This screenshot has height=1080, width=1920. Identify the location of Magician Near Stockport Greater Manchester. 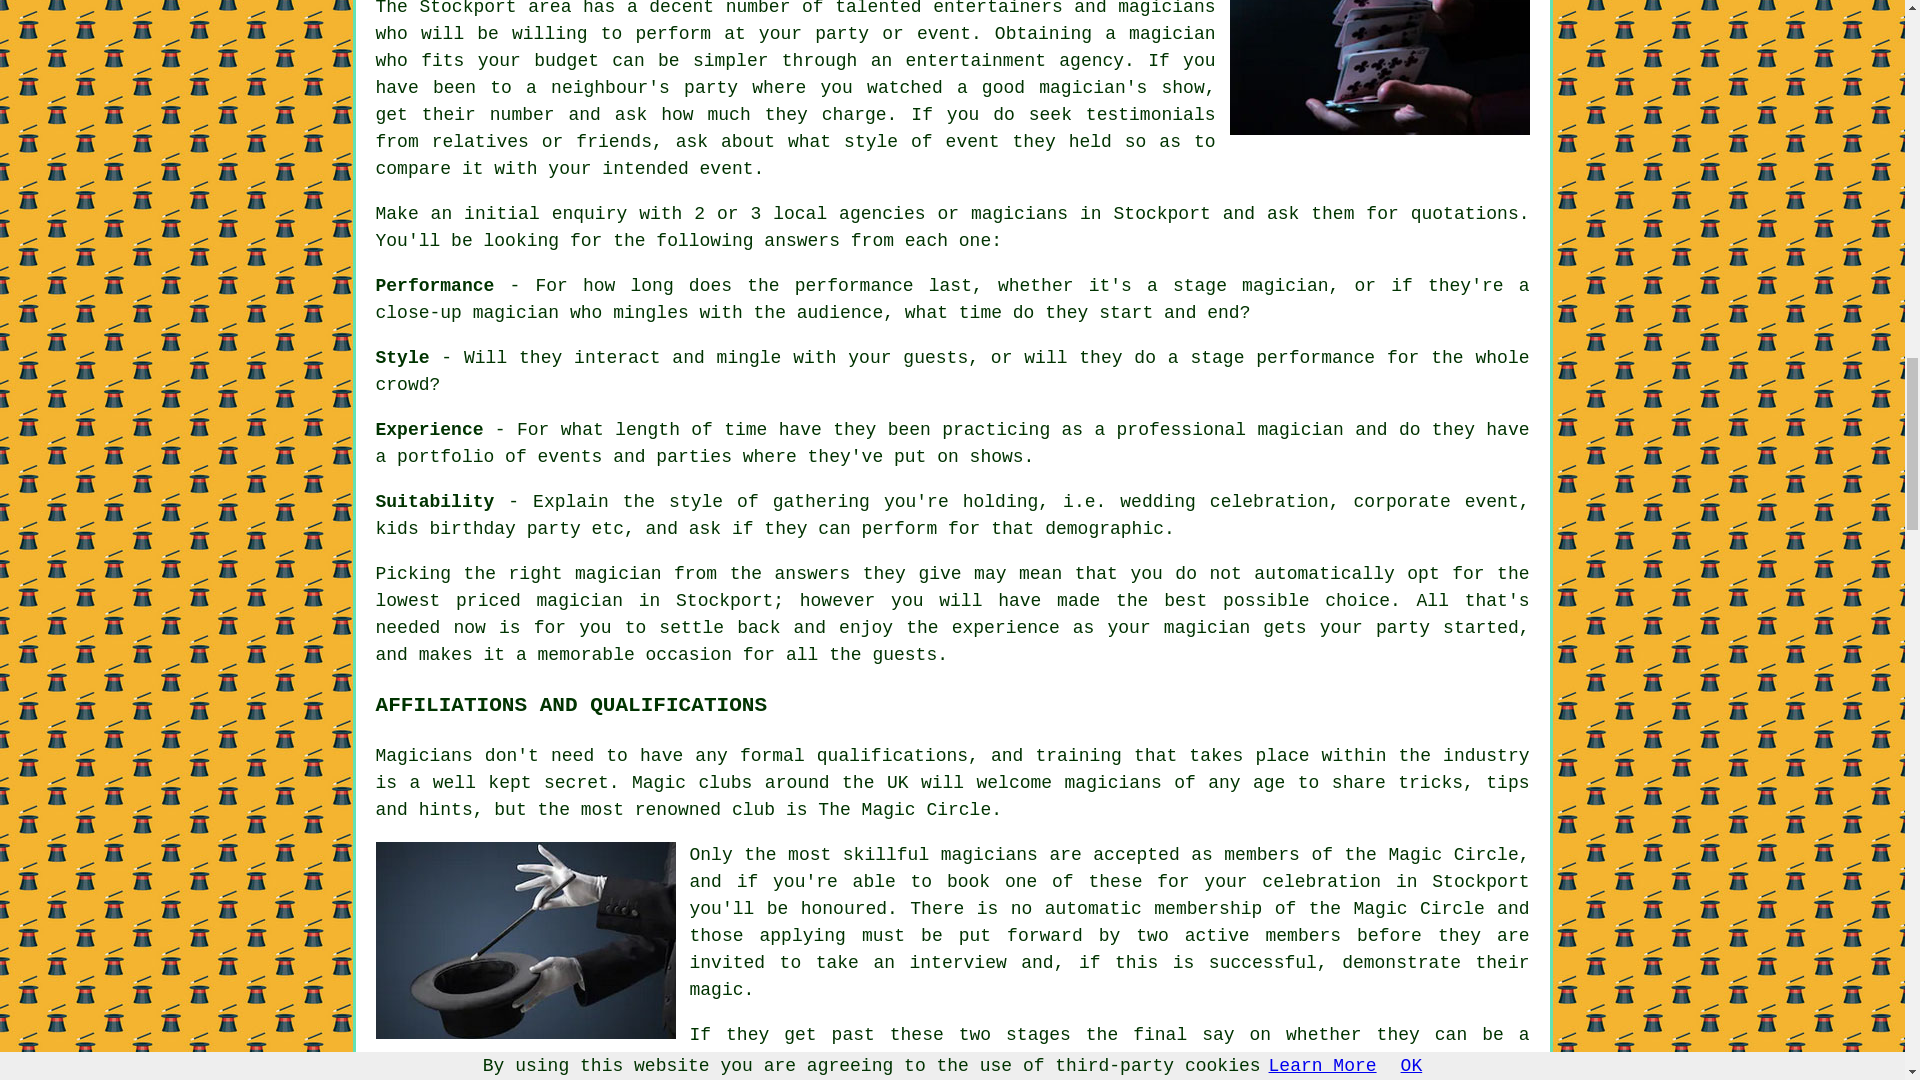
(1380, 68).